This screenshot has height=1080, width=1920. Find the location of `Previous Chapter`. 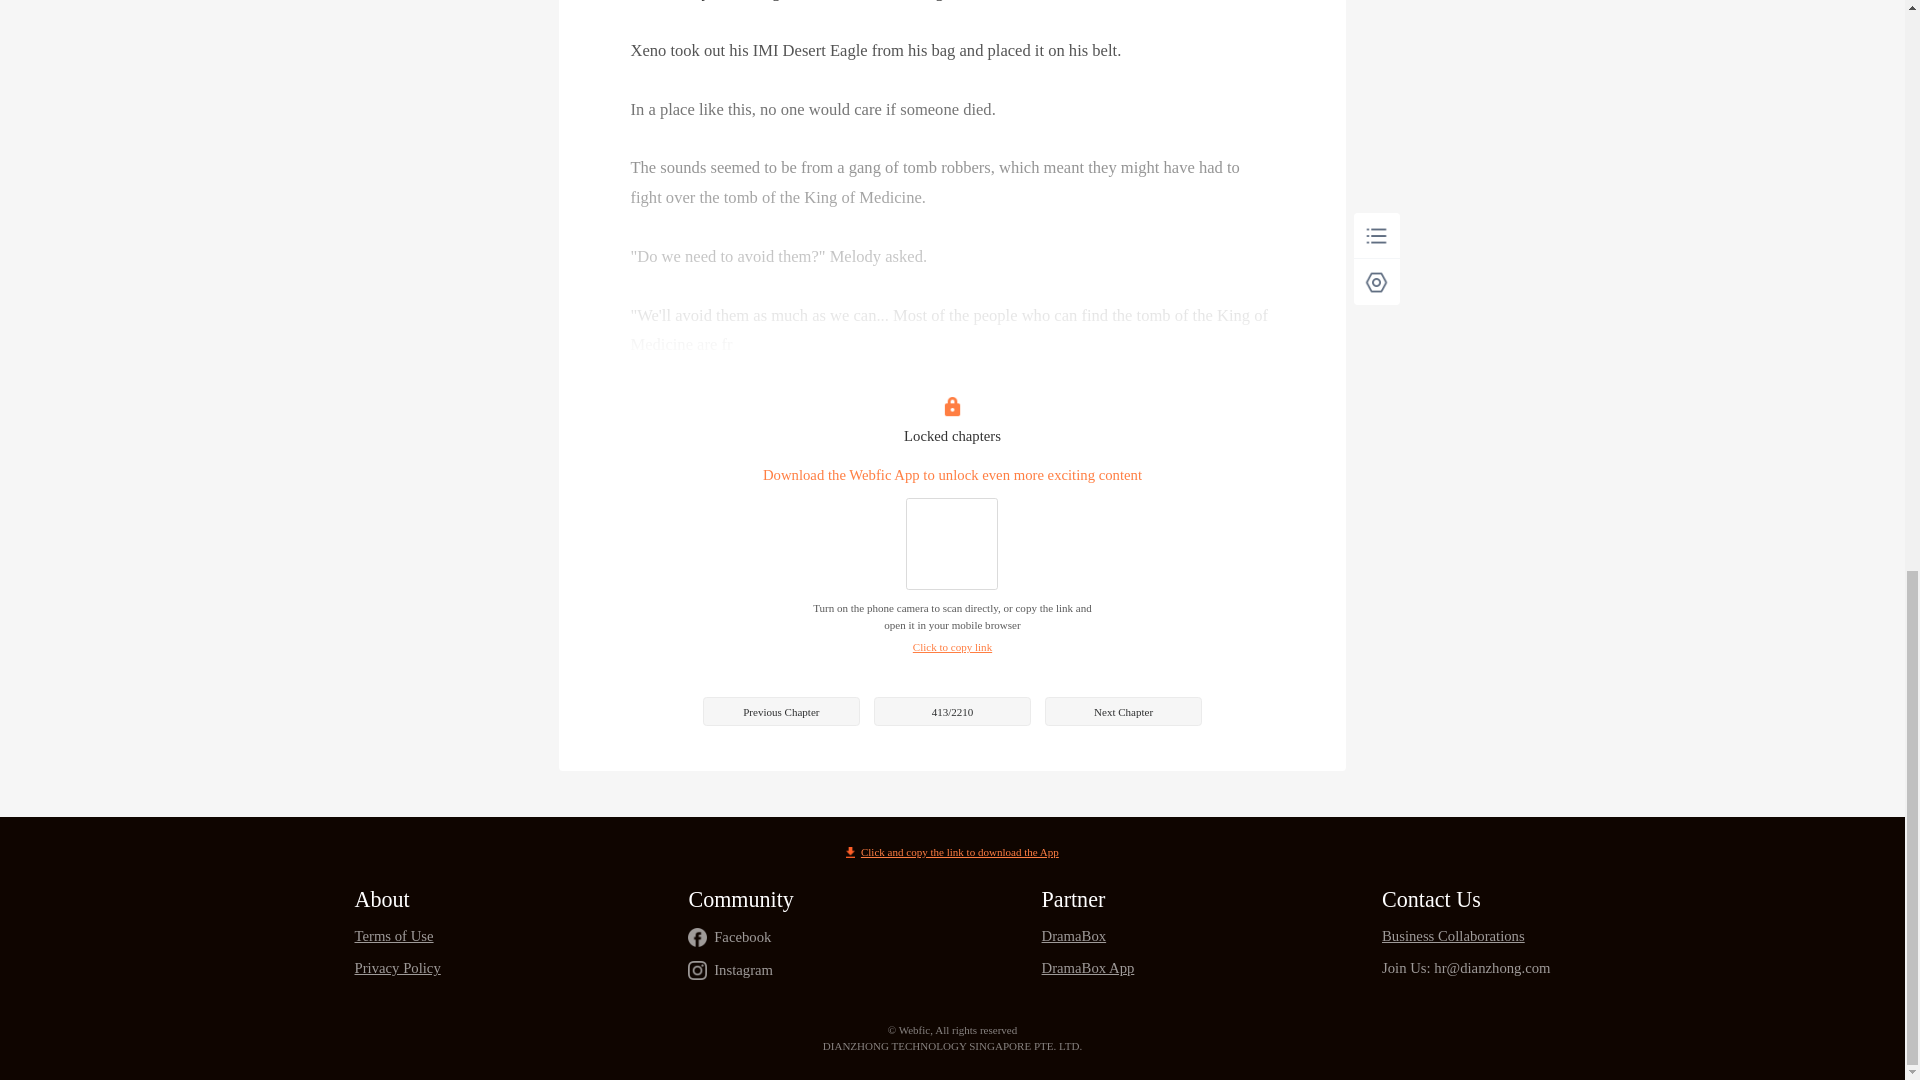

Previous Chapter is located at coordinates (780, 710).